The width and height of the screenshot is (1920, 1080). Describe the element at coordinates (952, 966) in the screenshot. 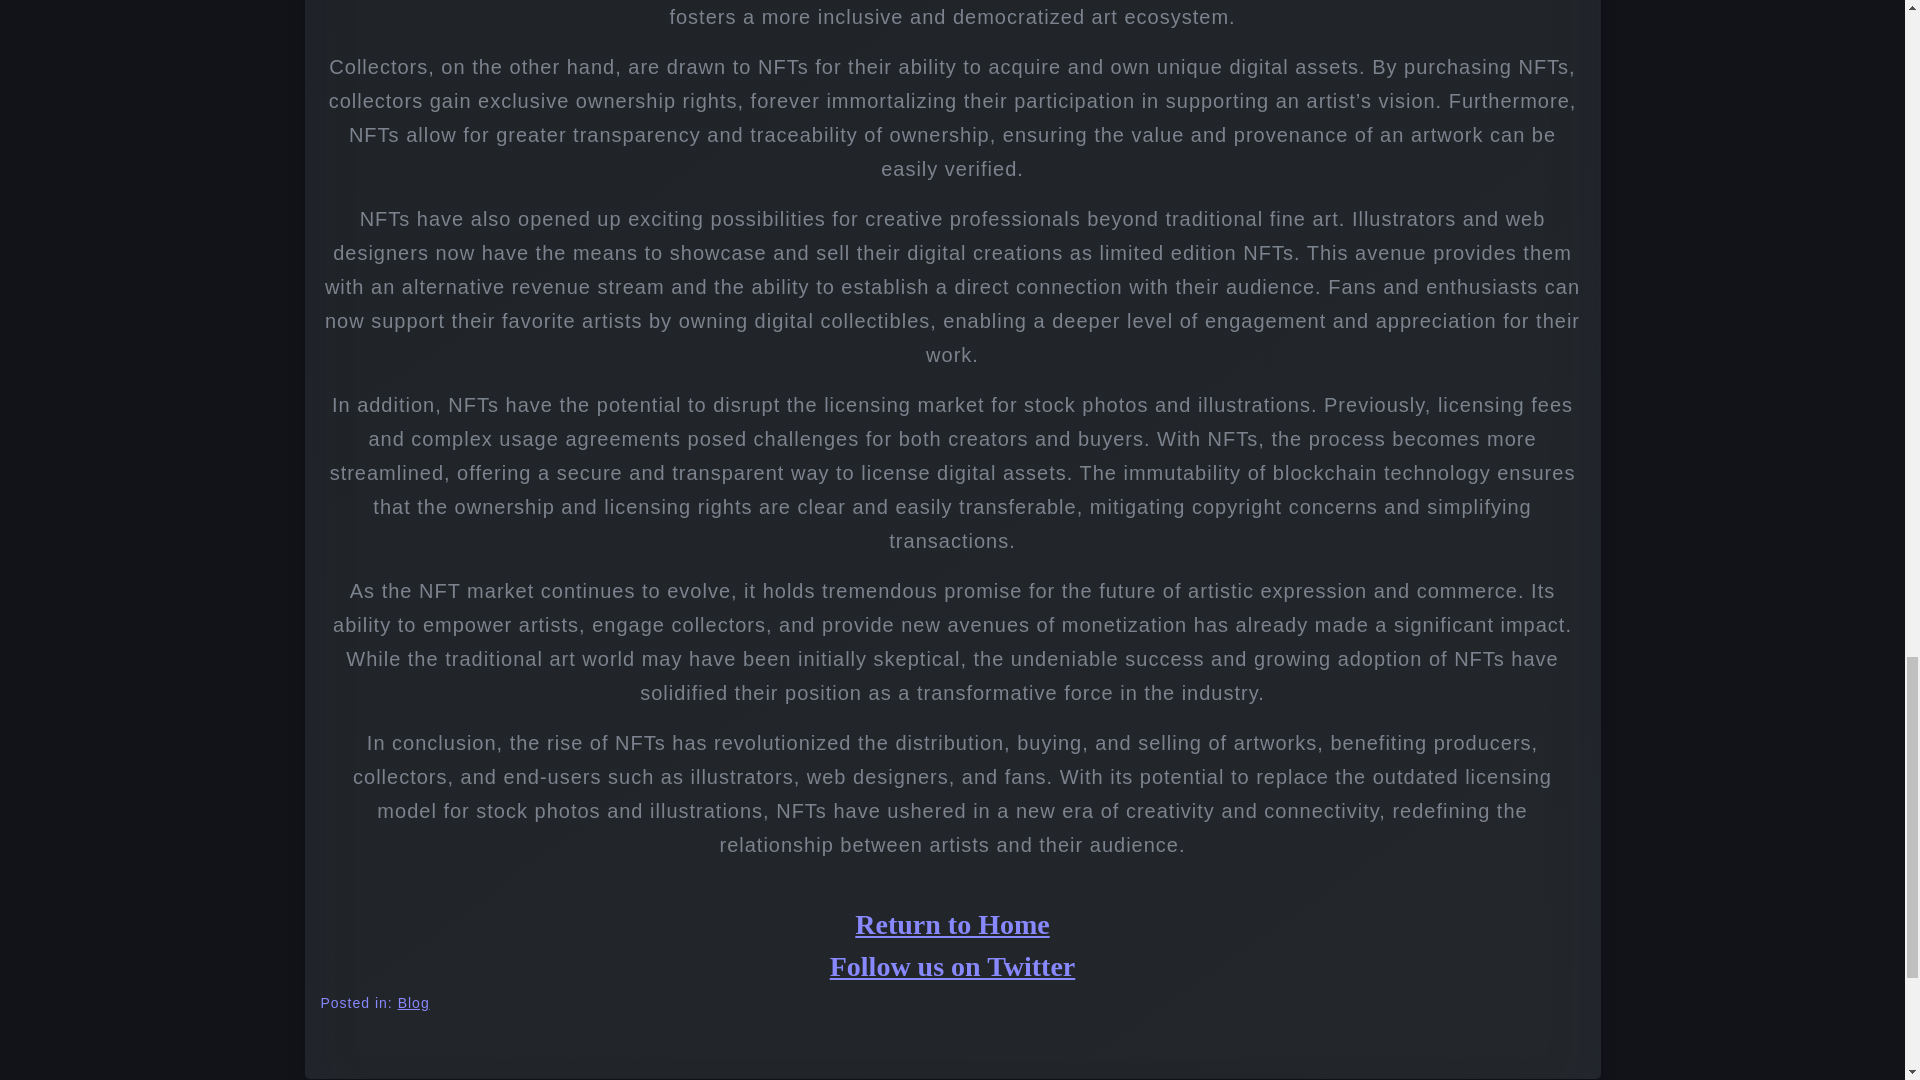

I see `Follow us on Twitter` at that location.